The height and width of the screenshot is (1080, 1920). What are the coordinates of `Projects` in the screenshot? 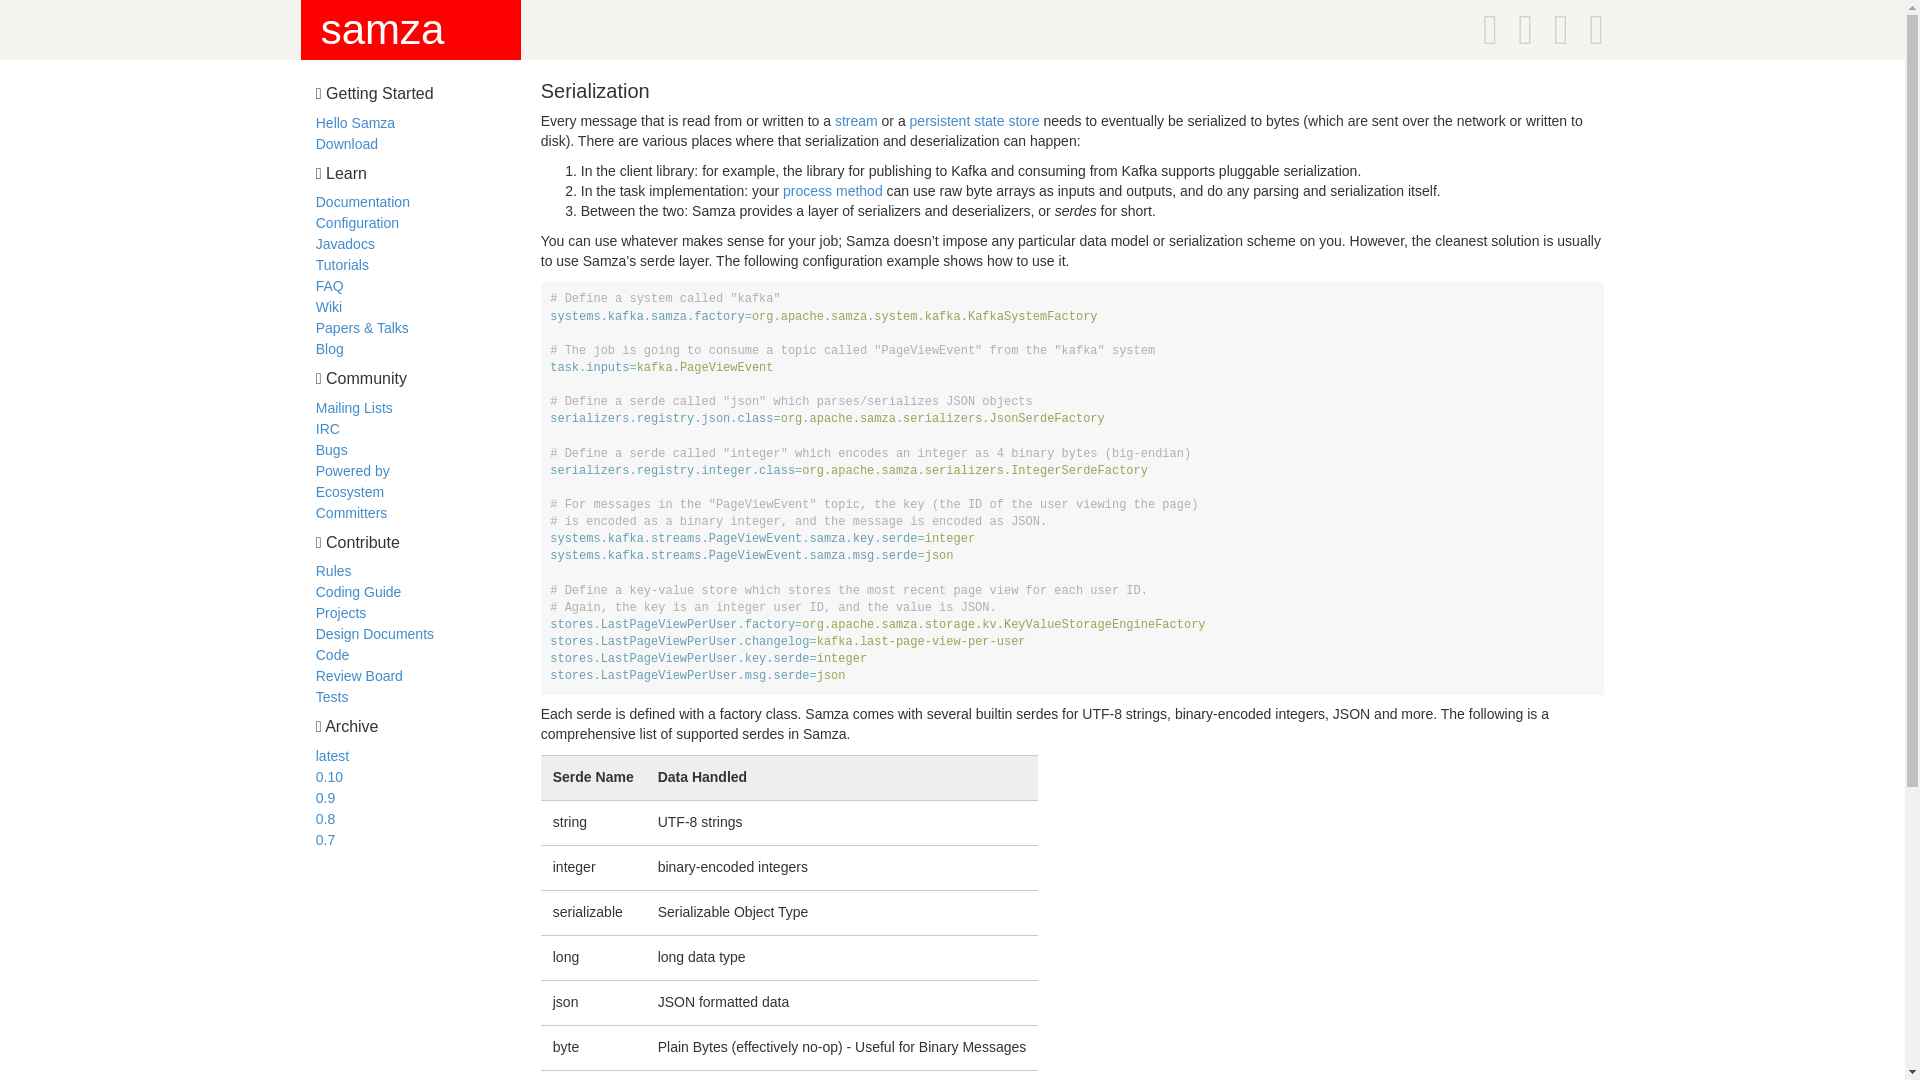 It's located at (341, 612).